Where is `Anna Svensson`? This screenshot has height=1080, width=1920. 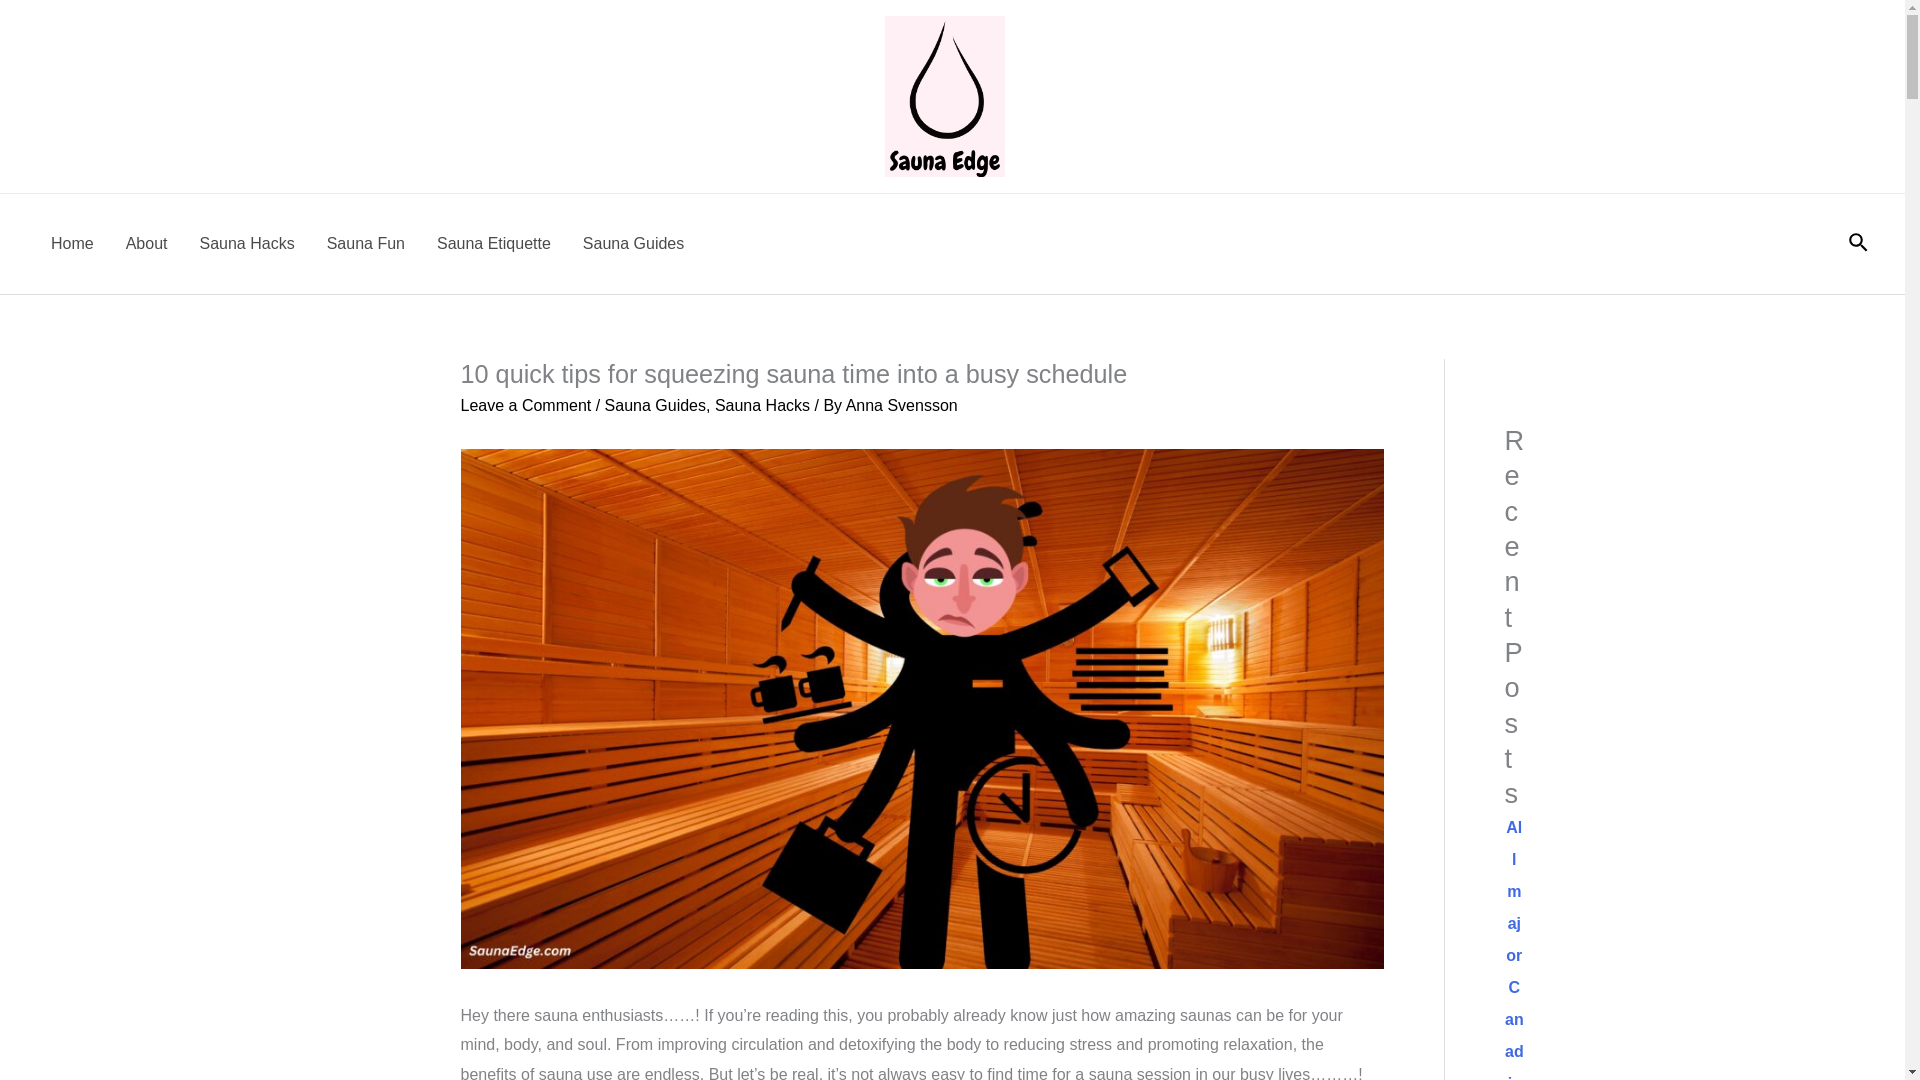
Anna Svensson is located at coordinates (902, 405).